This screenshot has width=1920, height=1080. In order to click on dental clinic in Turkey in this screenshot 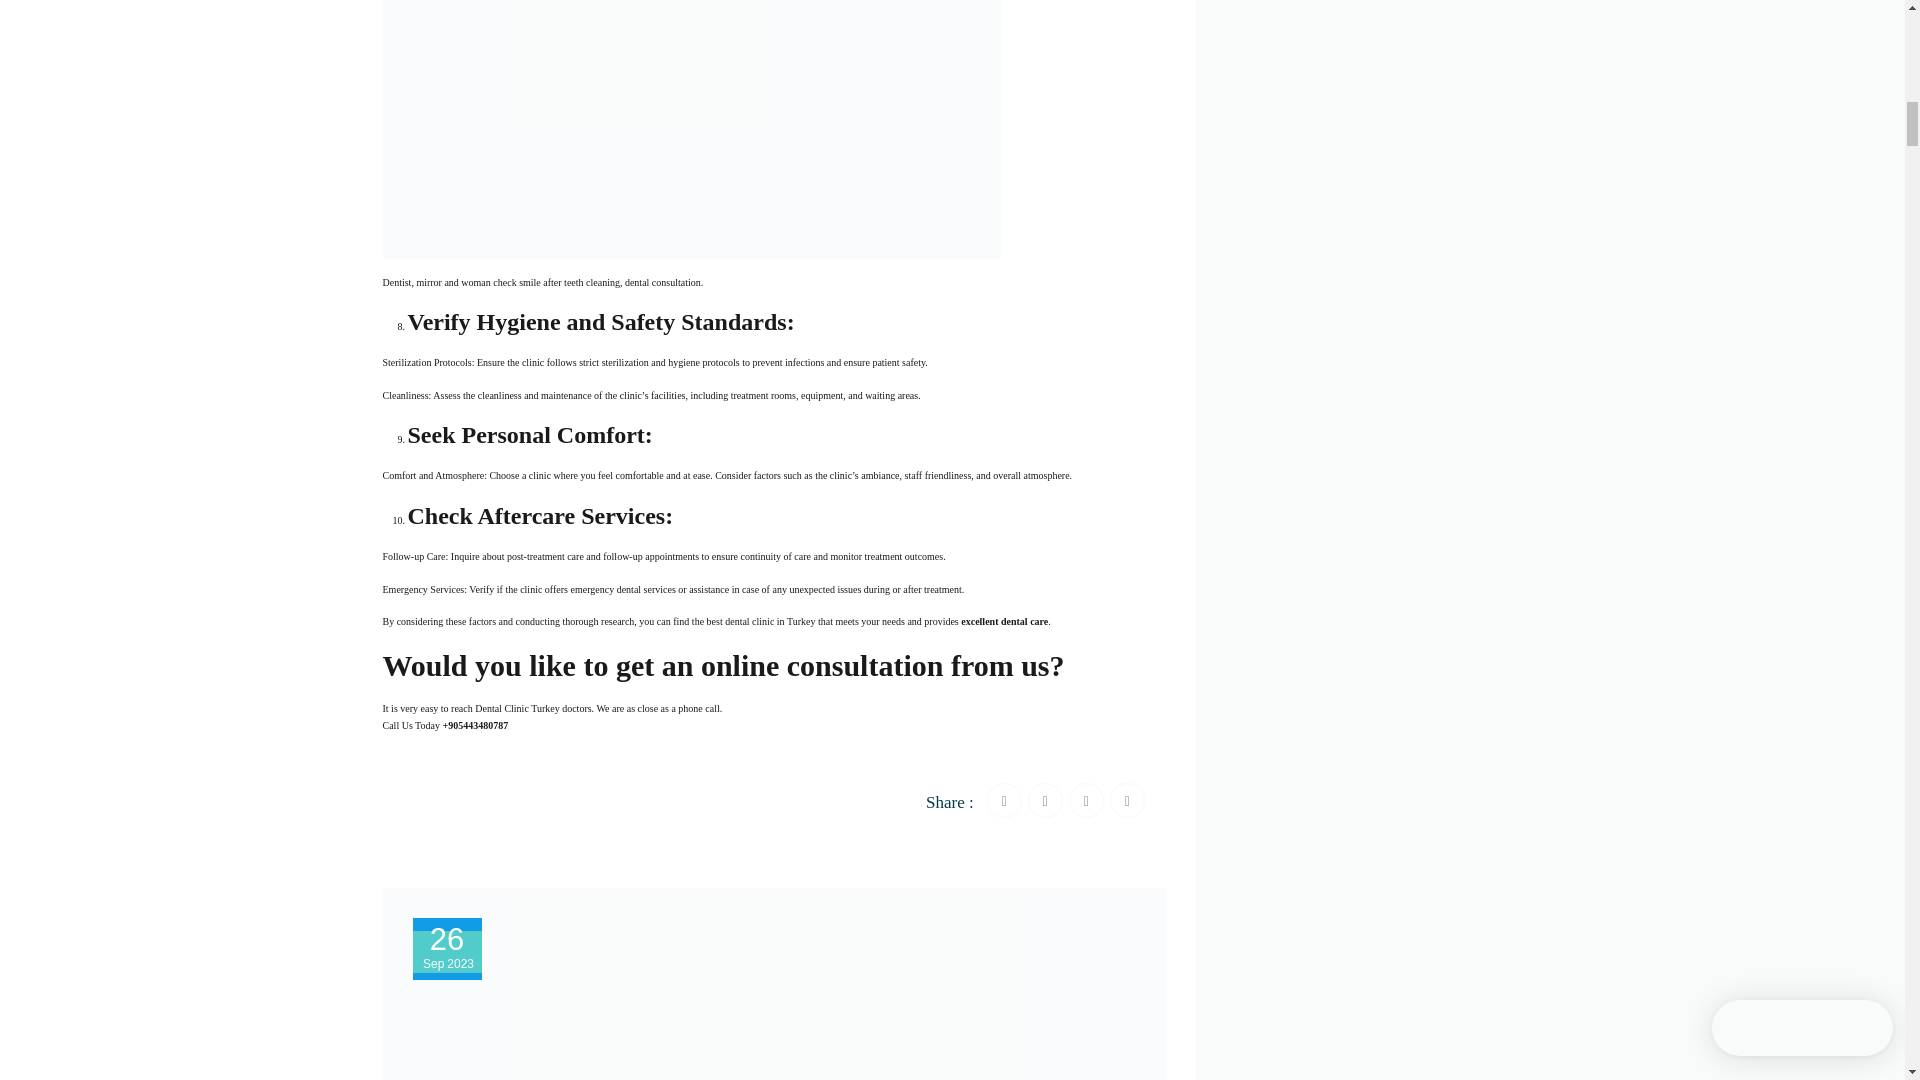, I will do `click(770, 621)`.